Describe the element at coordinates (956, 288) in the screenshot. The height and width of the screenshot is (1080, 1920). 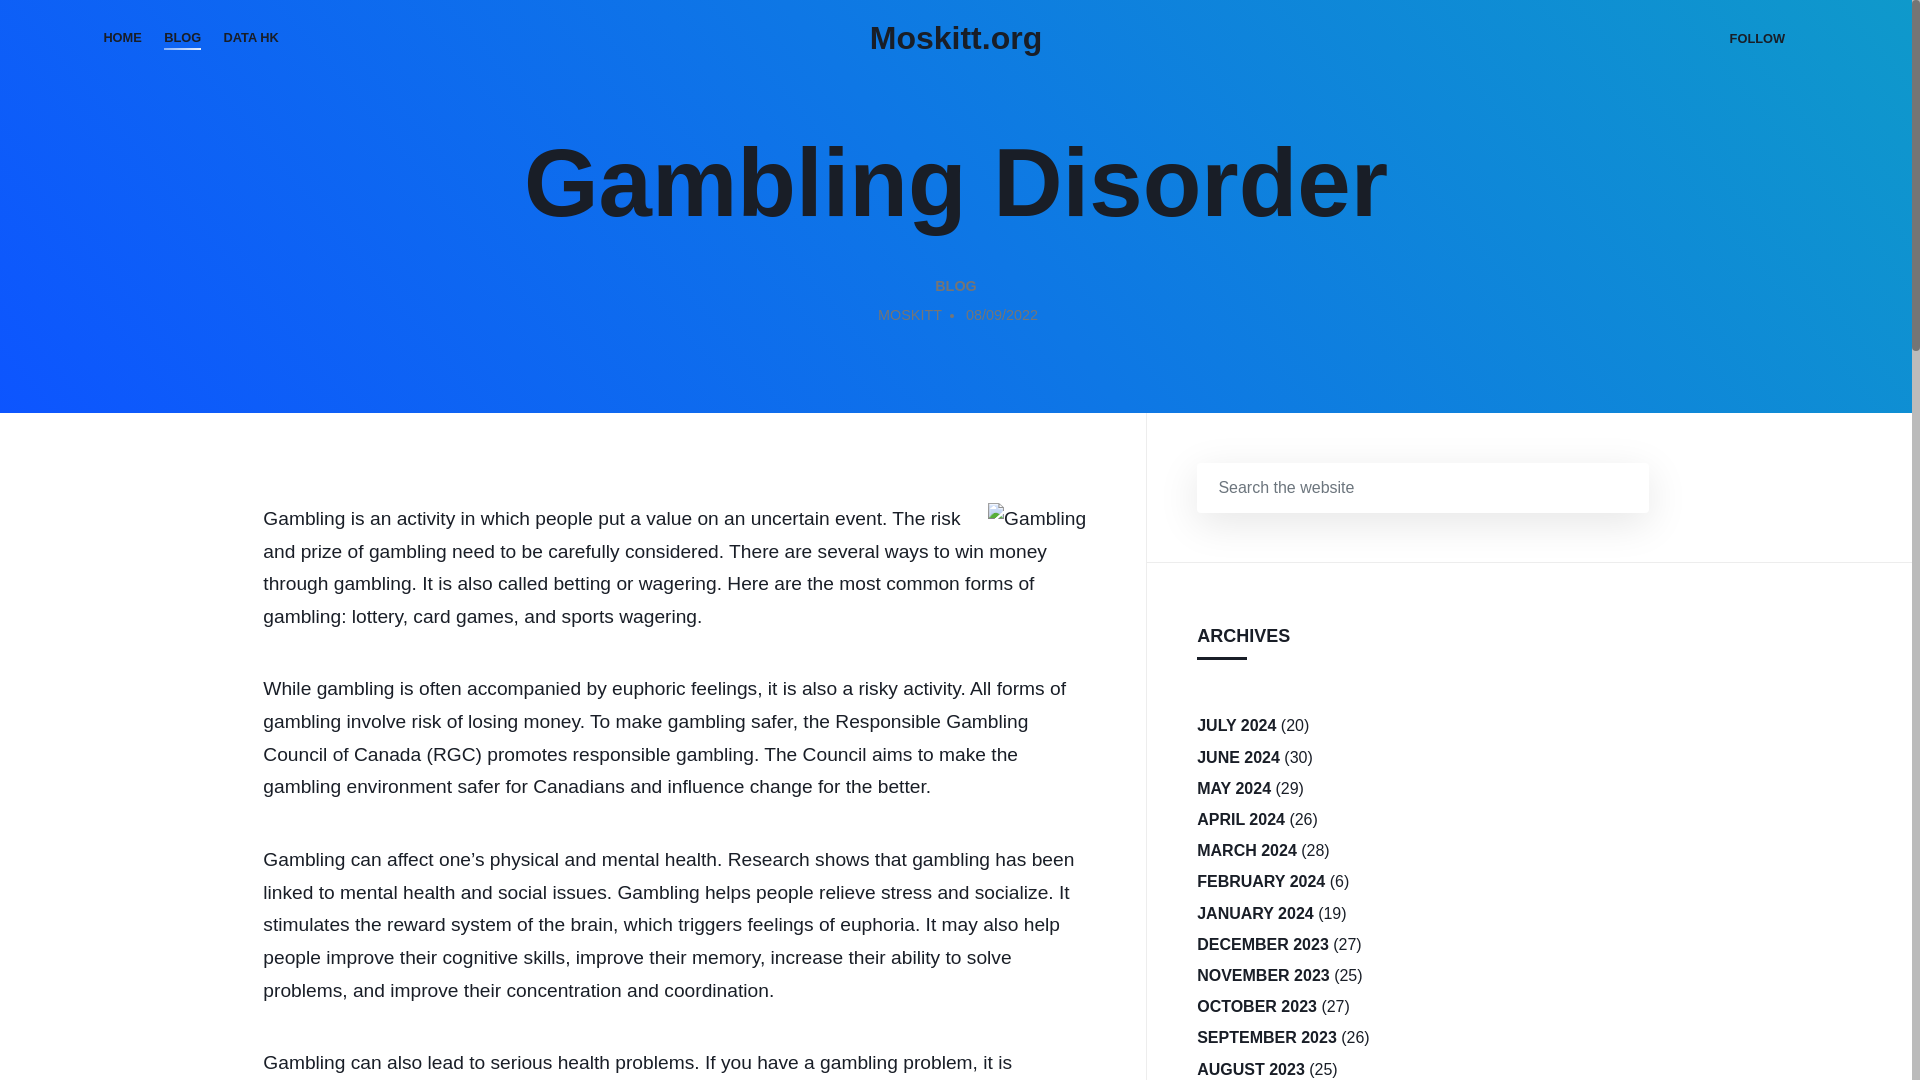
I see `Blog` at that location.